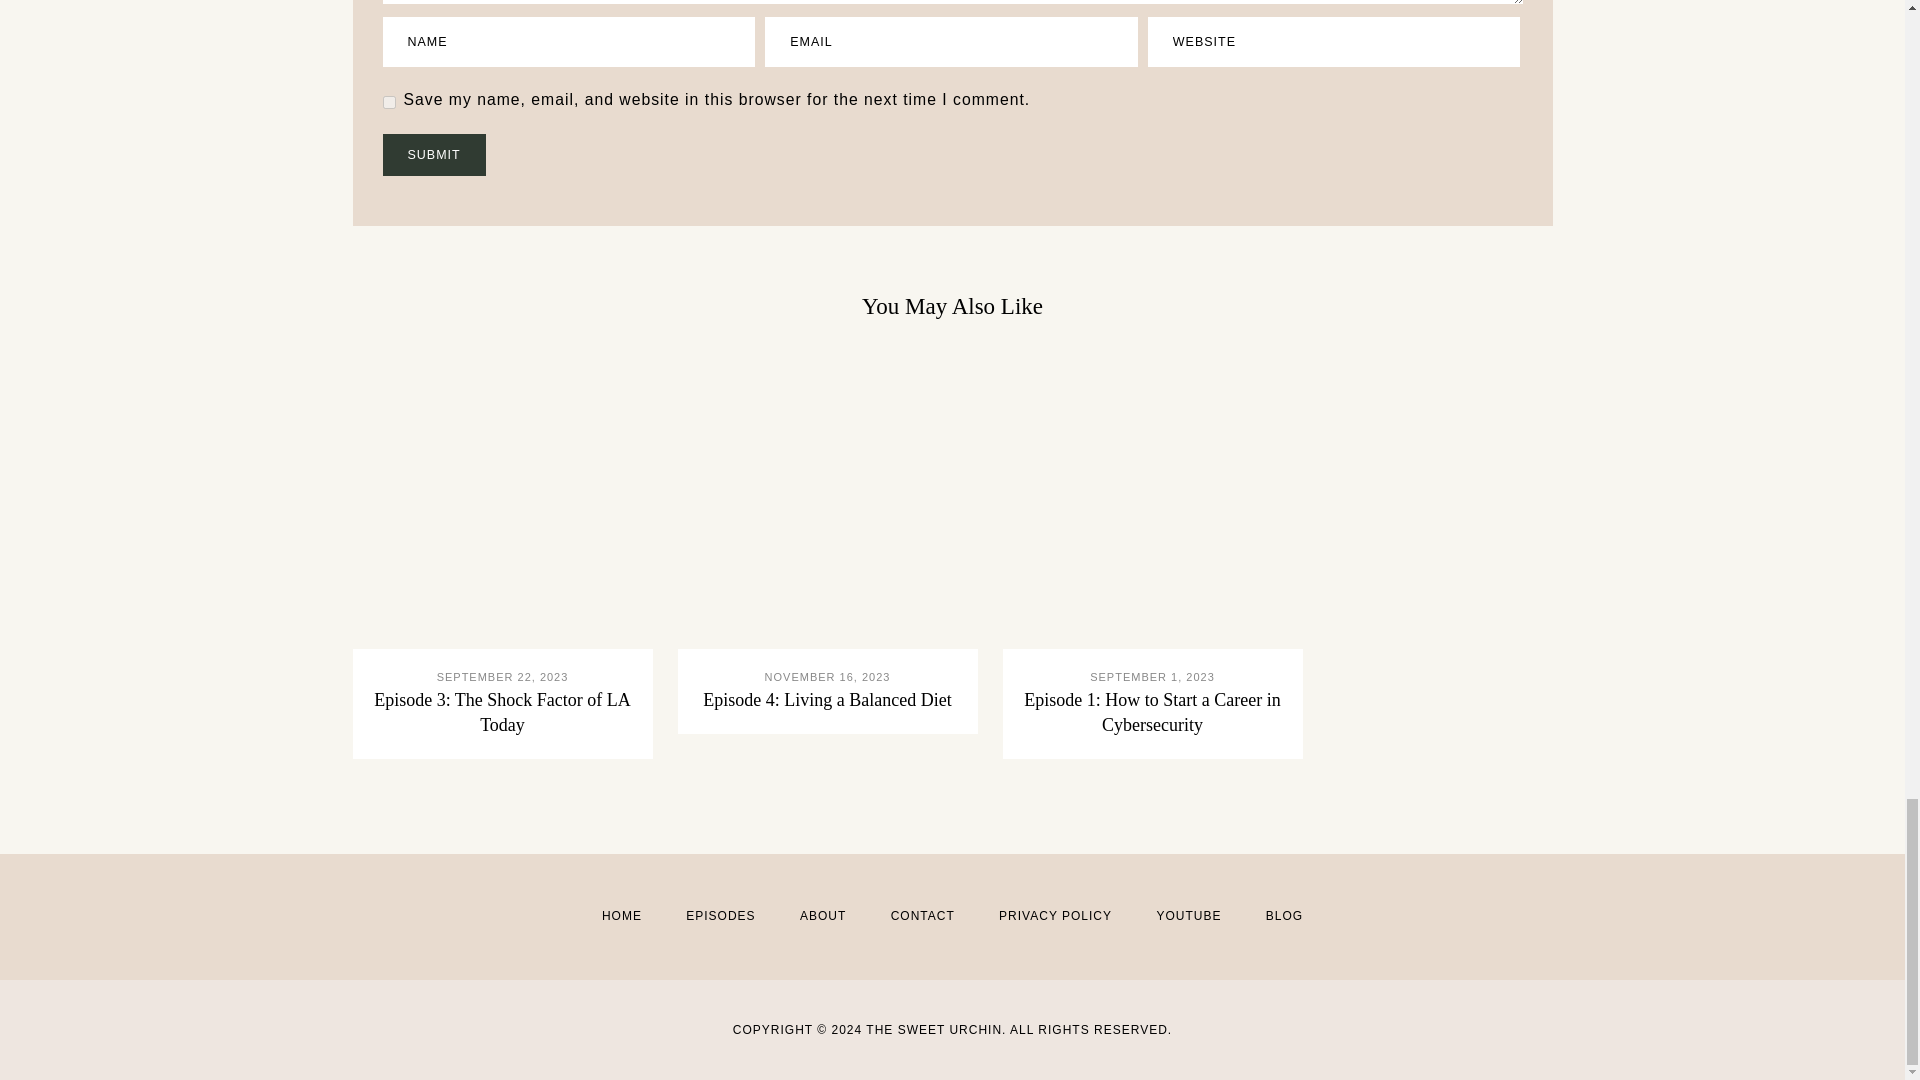 The height and width of the screenshot is (1080, 1920). I want to click on Submit, so click(434, 155).